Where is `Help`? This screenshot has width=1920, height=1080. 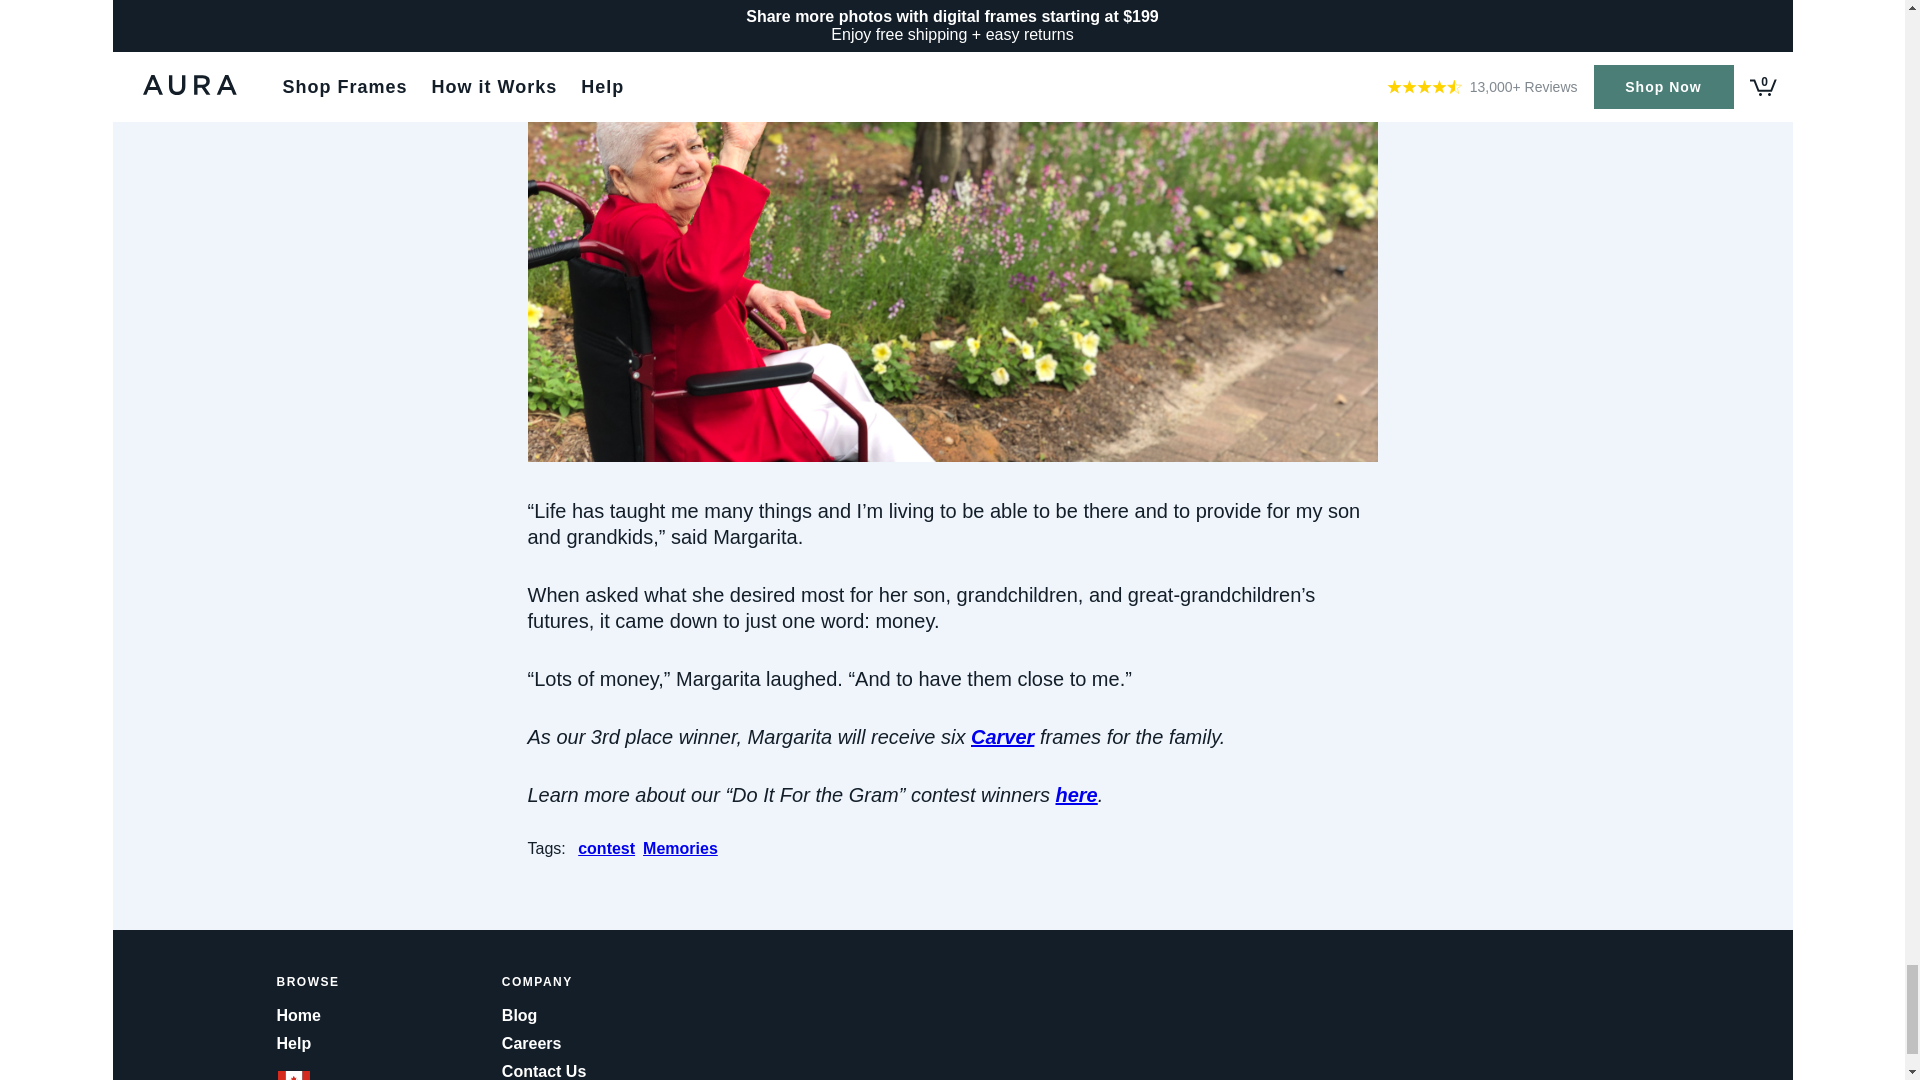 Help is located at coordinates (388, 1044).